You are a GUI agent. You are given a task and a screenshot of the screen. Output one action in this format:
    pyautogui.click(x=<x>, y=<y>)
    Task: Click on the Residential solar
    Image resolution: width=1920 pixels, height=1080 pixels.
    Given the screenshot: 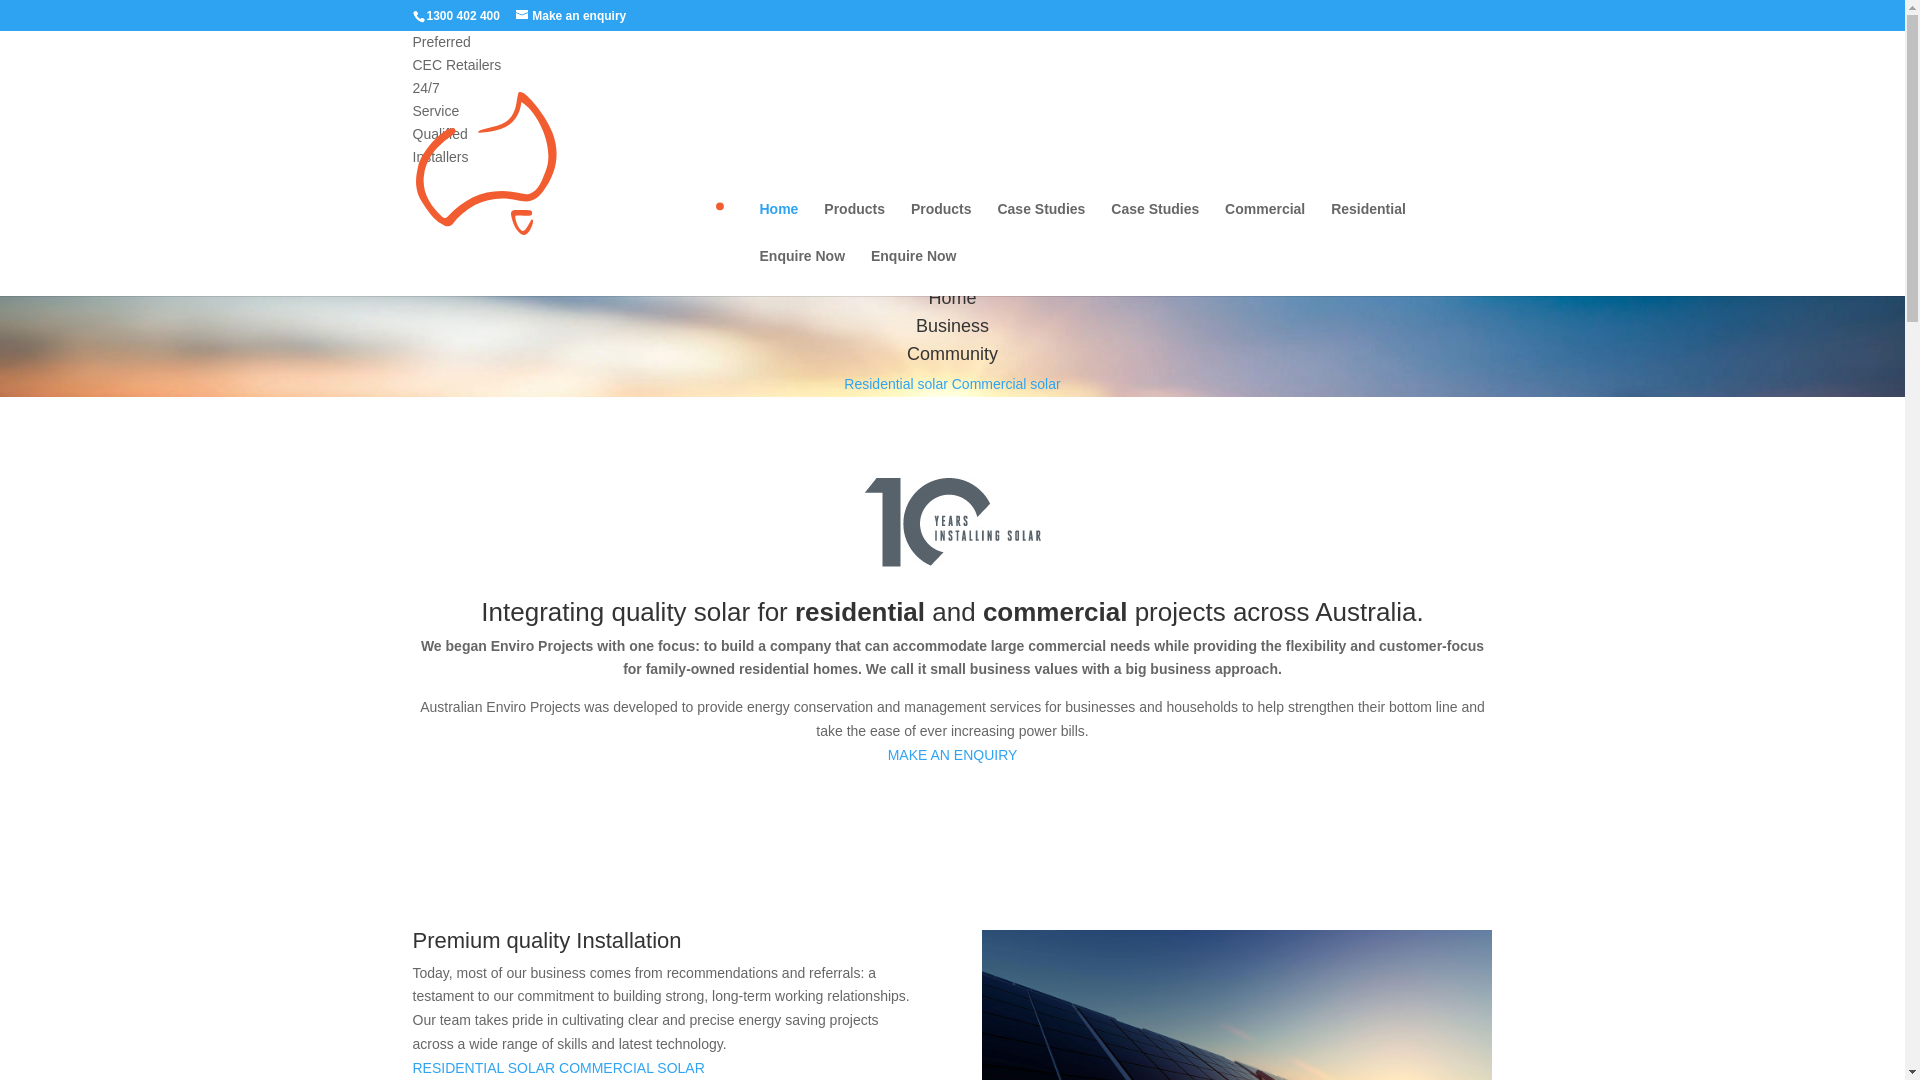 What is the action you would take?
    pyautogui.click(x=896, y=384)
    